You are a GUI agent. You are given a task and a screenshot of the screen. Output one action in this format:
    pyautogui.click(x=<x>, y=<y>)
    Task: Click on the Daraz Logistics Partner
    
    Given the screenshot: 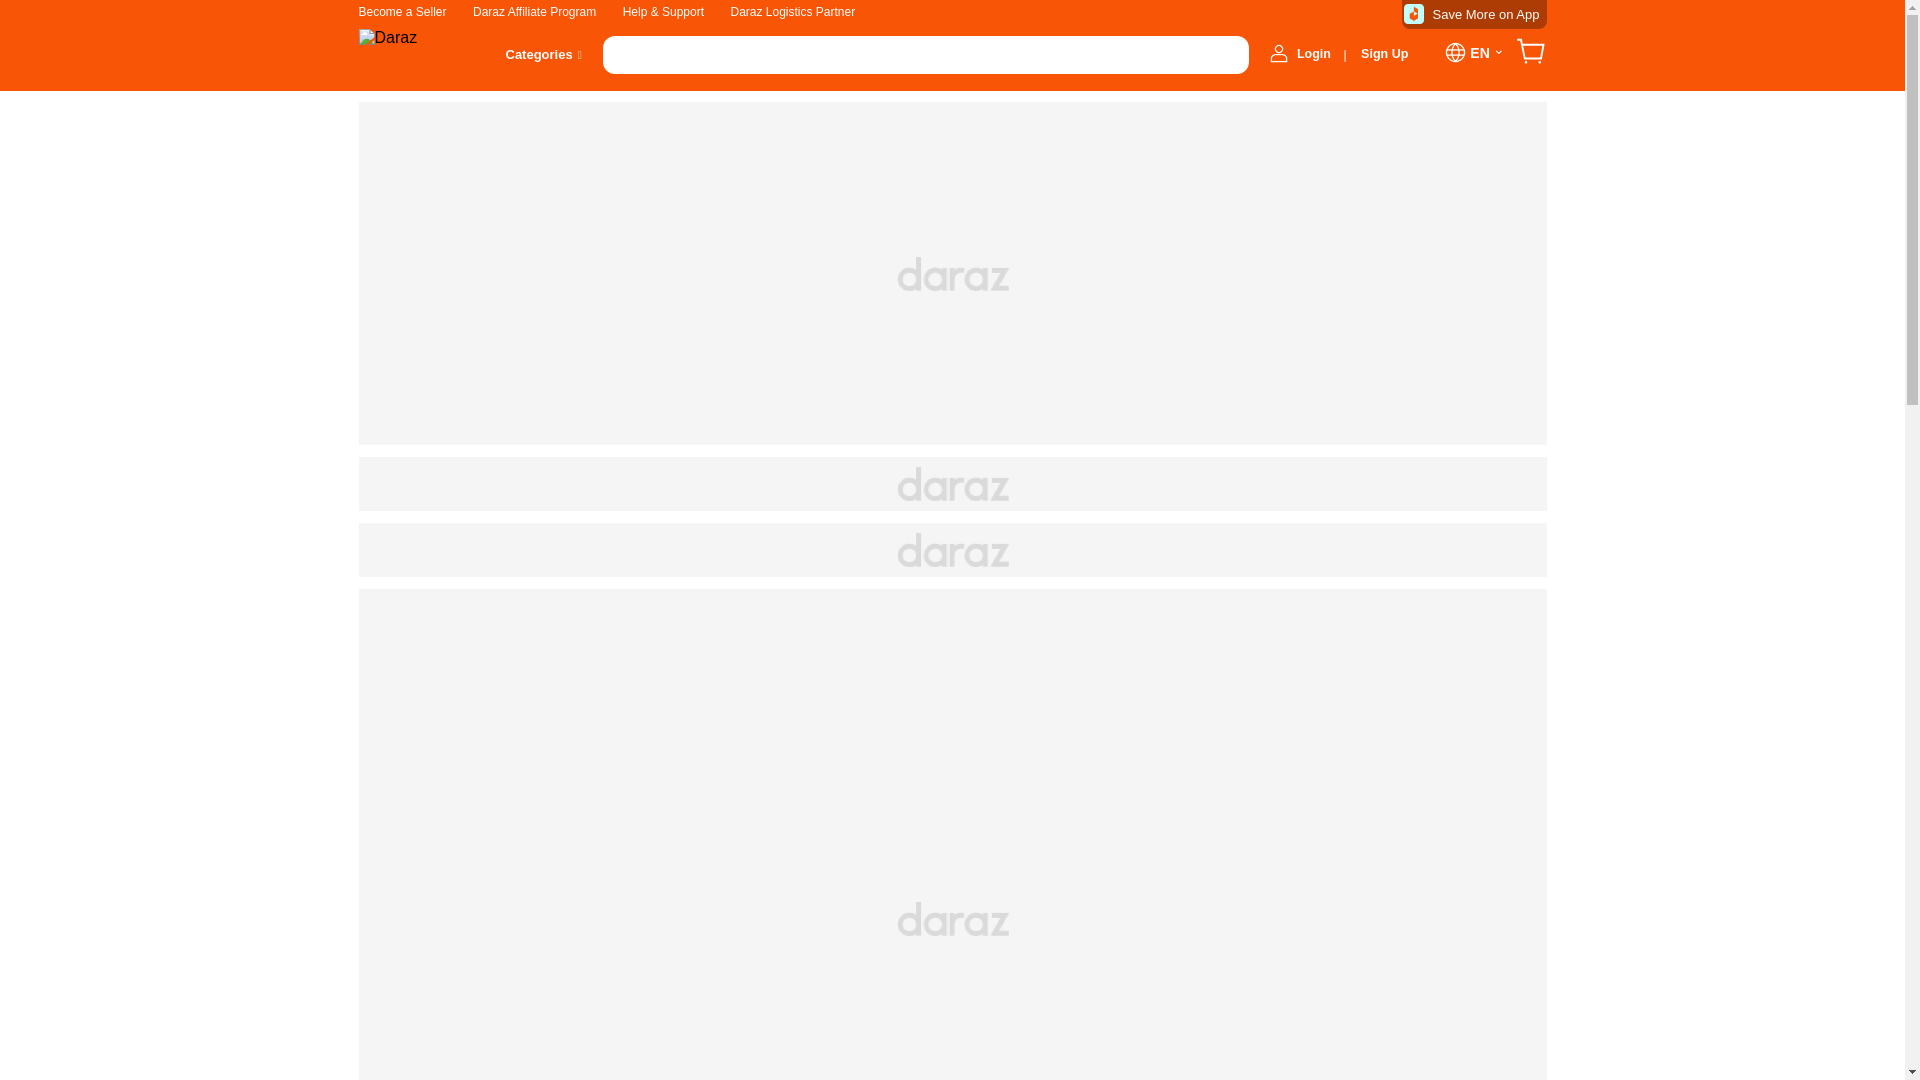 What is the action you would take?
    pyautogui.click(x=792, y=12)
    